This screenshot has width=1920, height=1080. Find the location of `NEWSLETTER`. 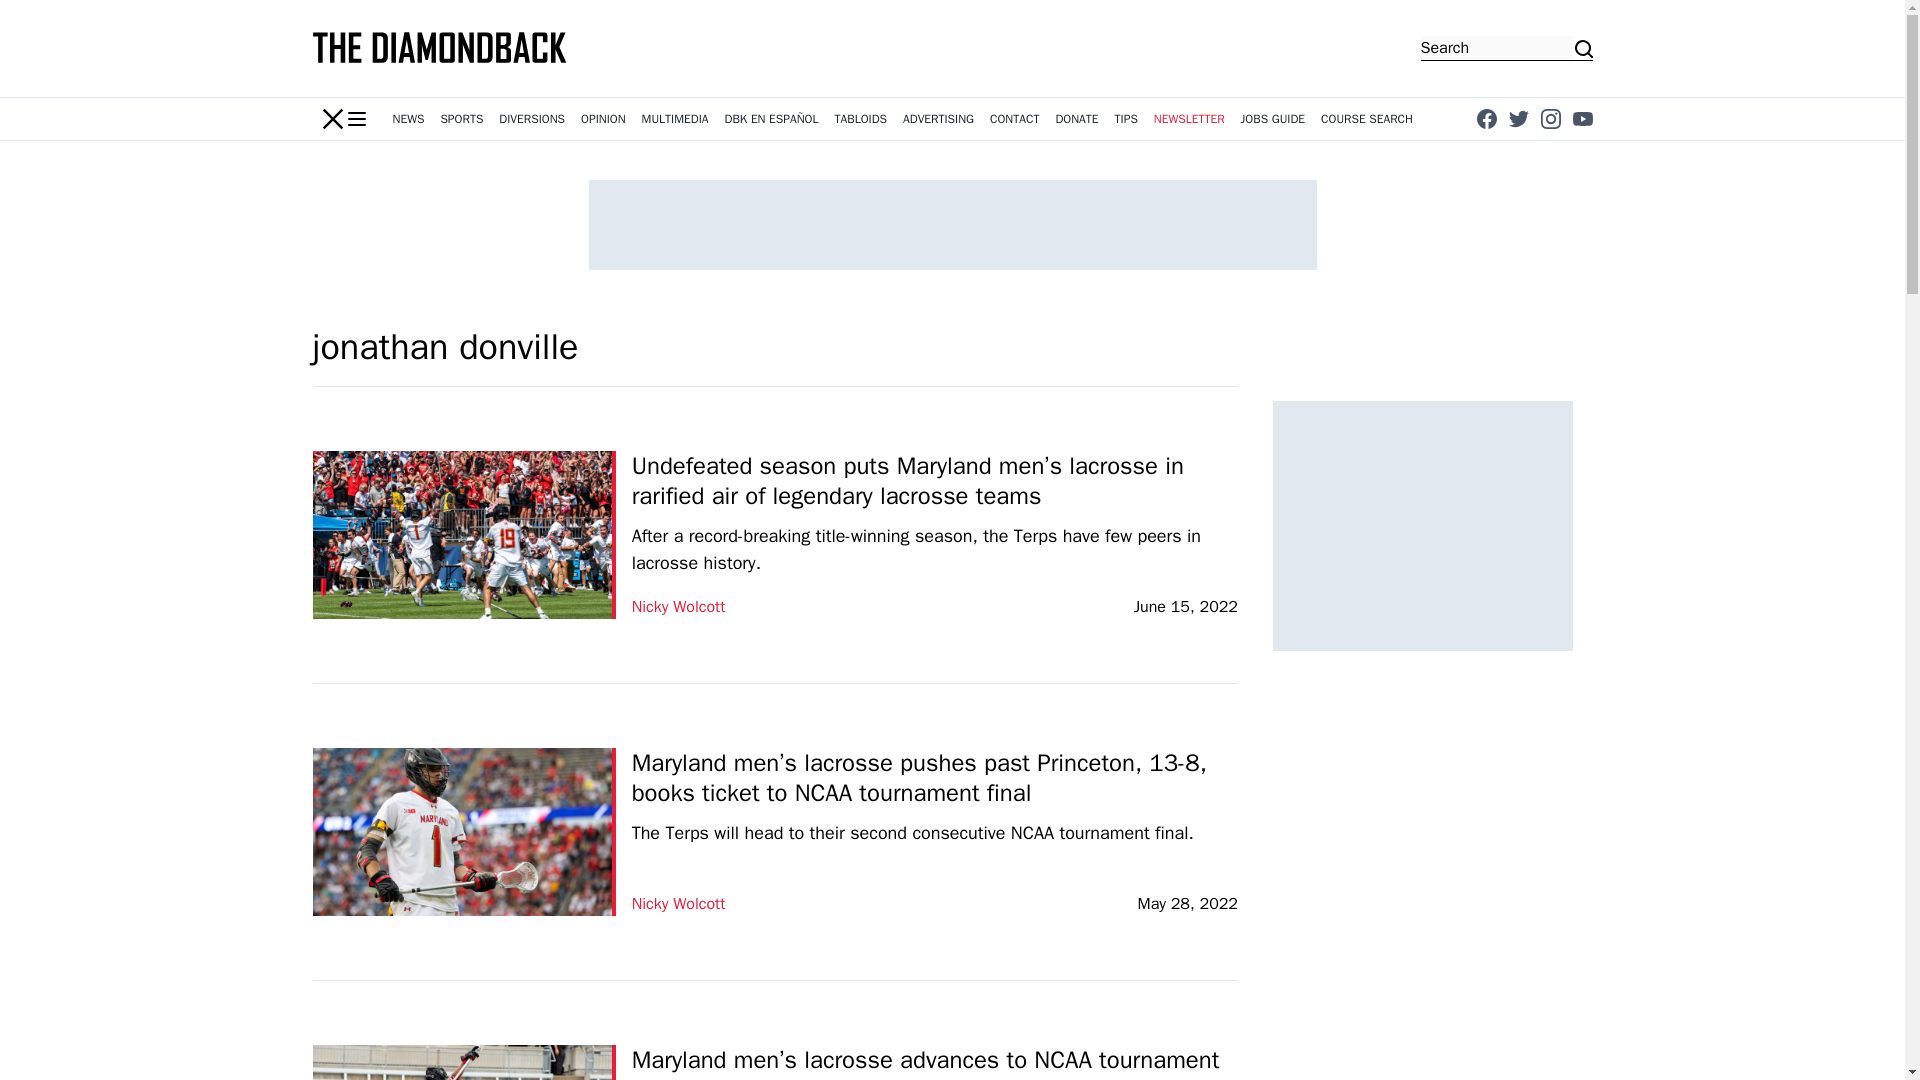

NEWSLETTER is located at coordinates (1189, 119).